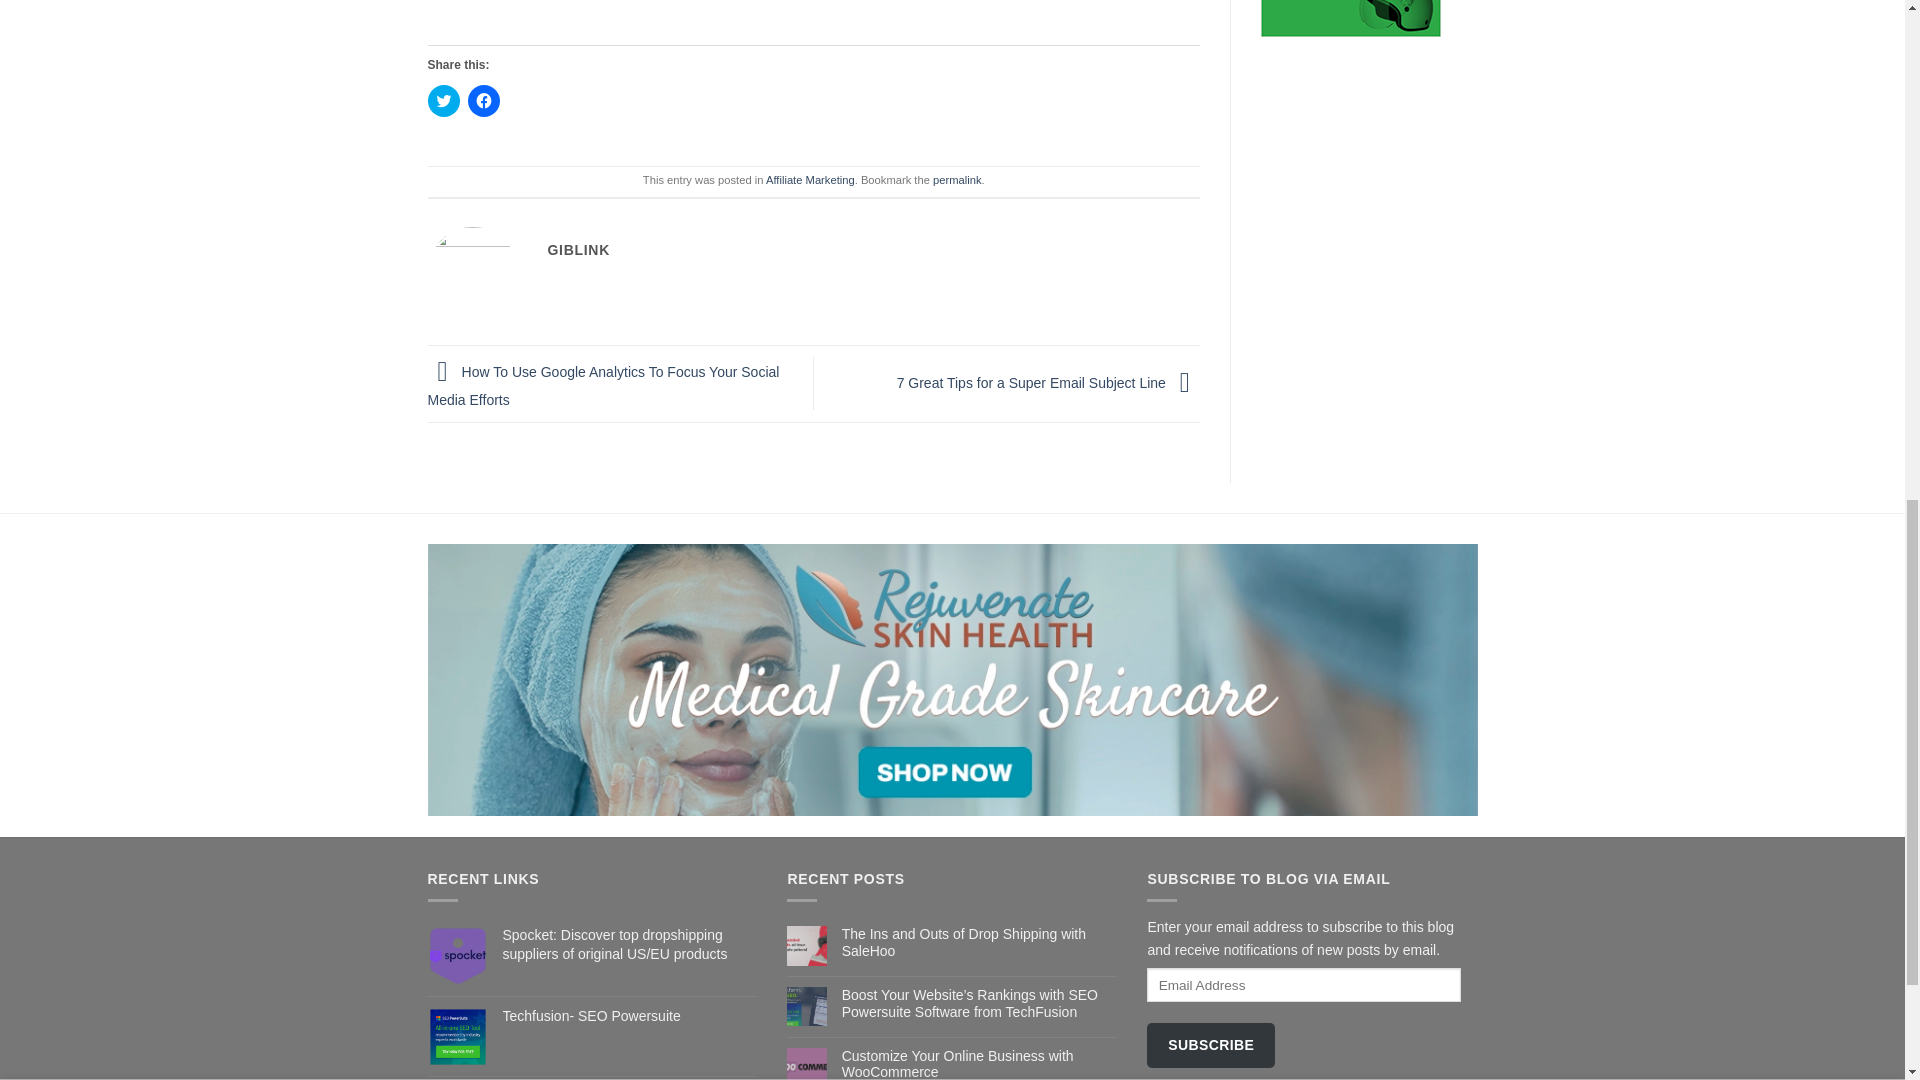  I want to click on The Ins and Outs of Drop Shipping with SaleHoo, so click(980, 942).